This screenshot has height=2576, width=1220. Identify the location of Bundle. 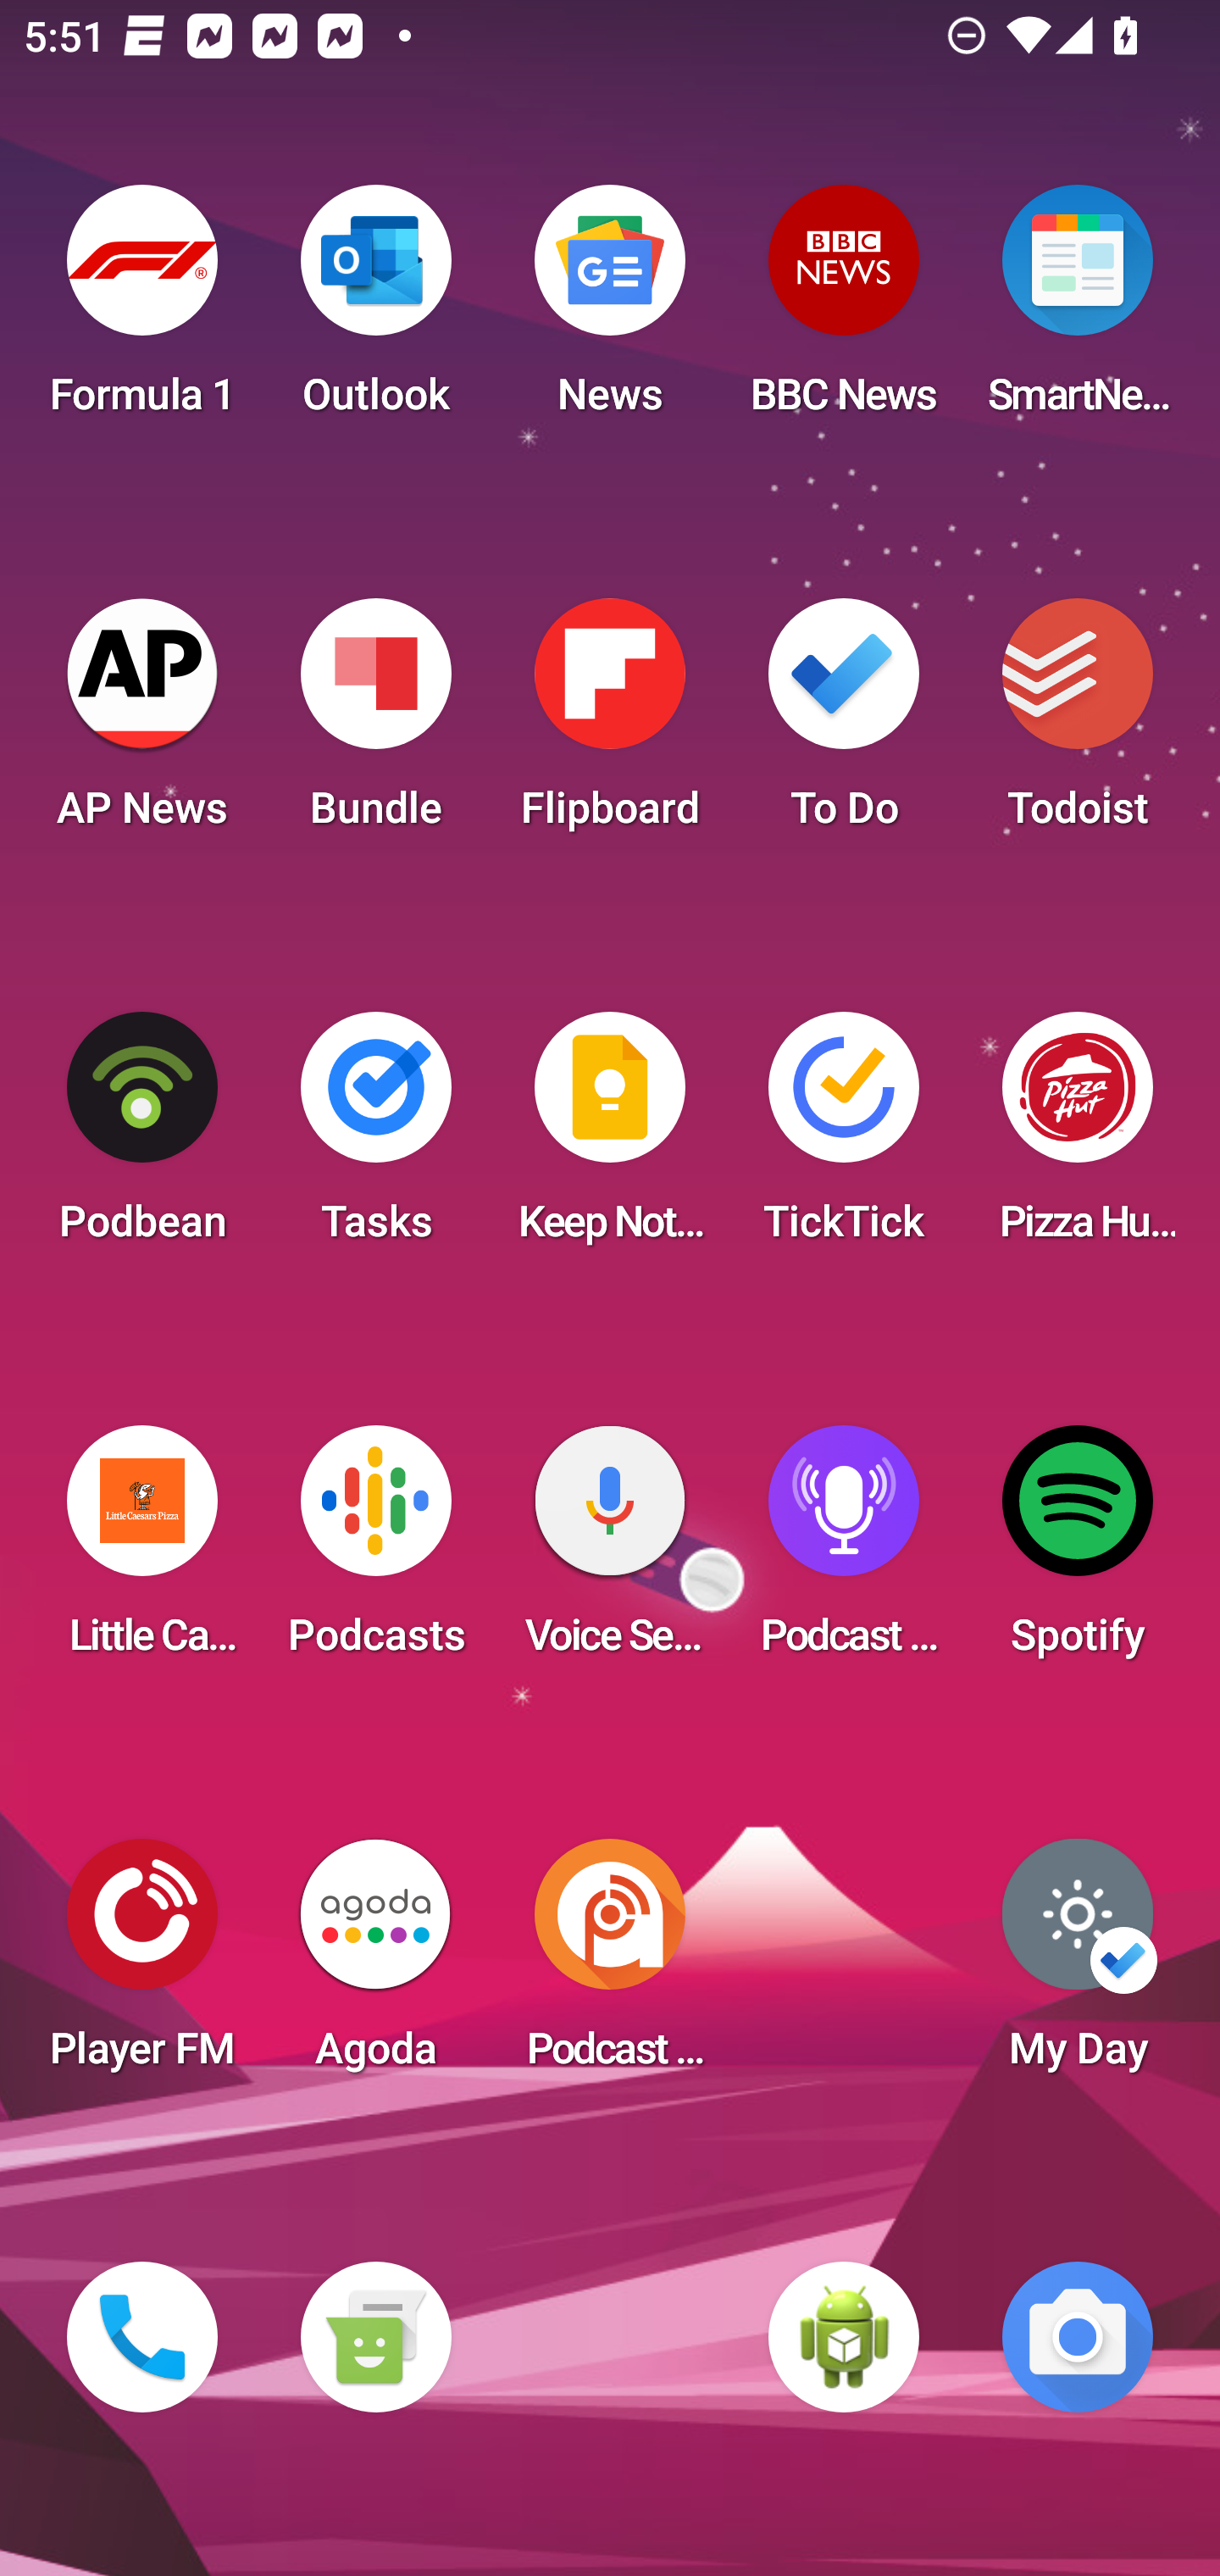
(375, 724).